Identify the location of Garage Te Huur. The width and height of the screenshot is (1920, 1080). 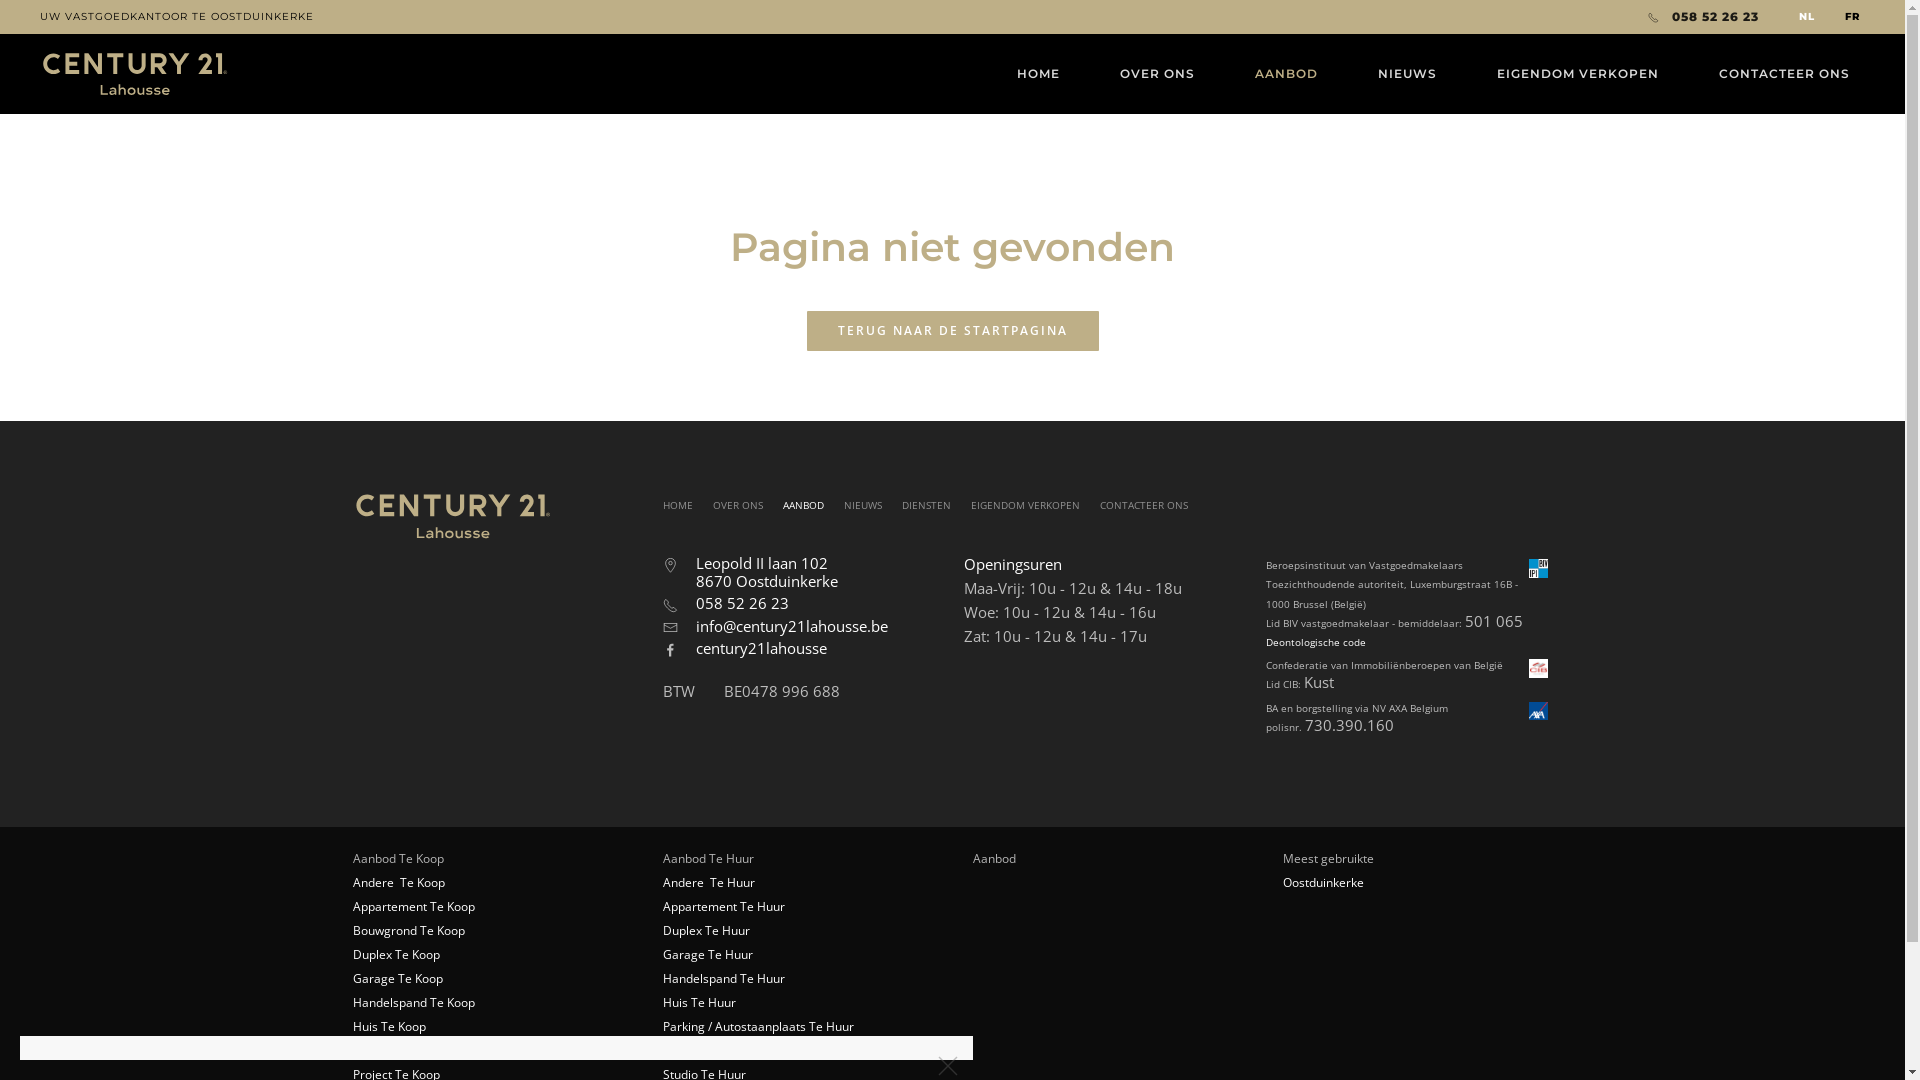
(707, 954).